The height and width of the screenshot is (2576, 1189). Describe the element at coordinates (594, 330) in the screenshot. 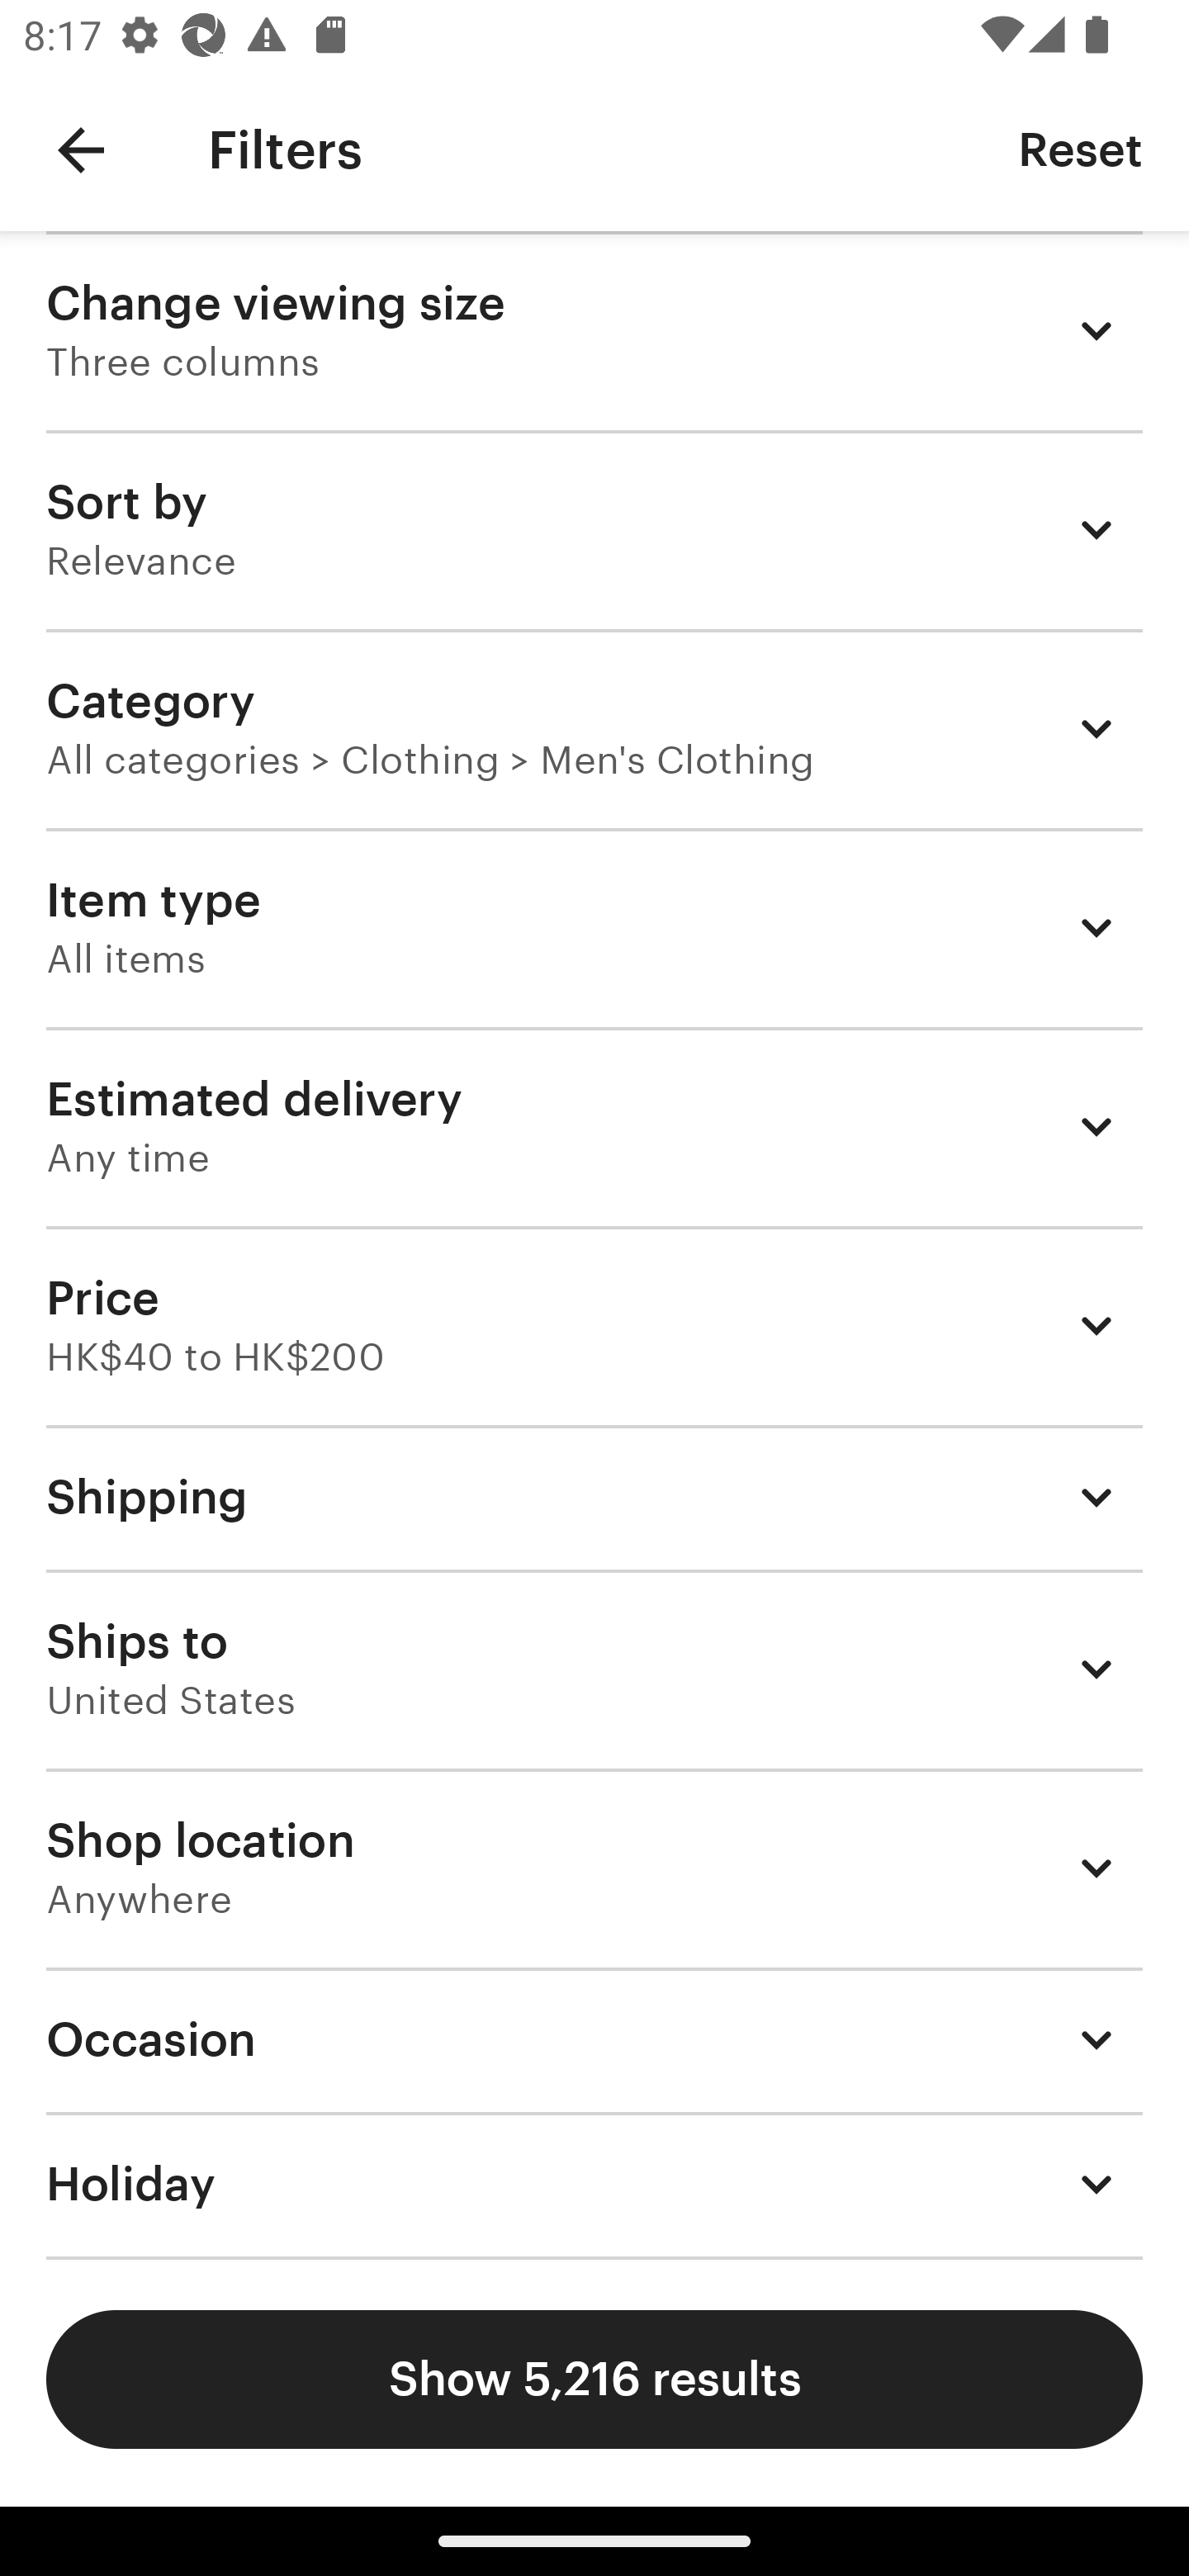

I see `Change viewing size Three columns` at that location.